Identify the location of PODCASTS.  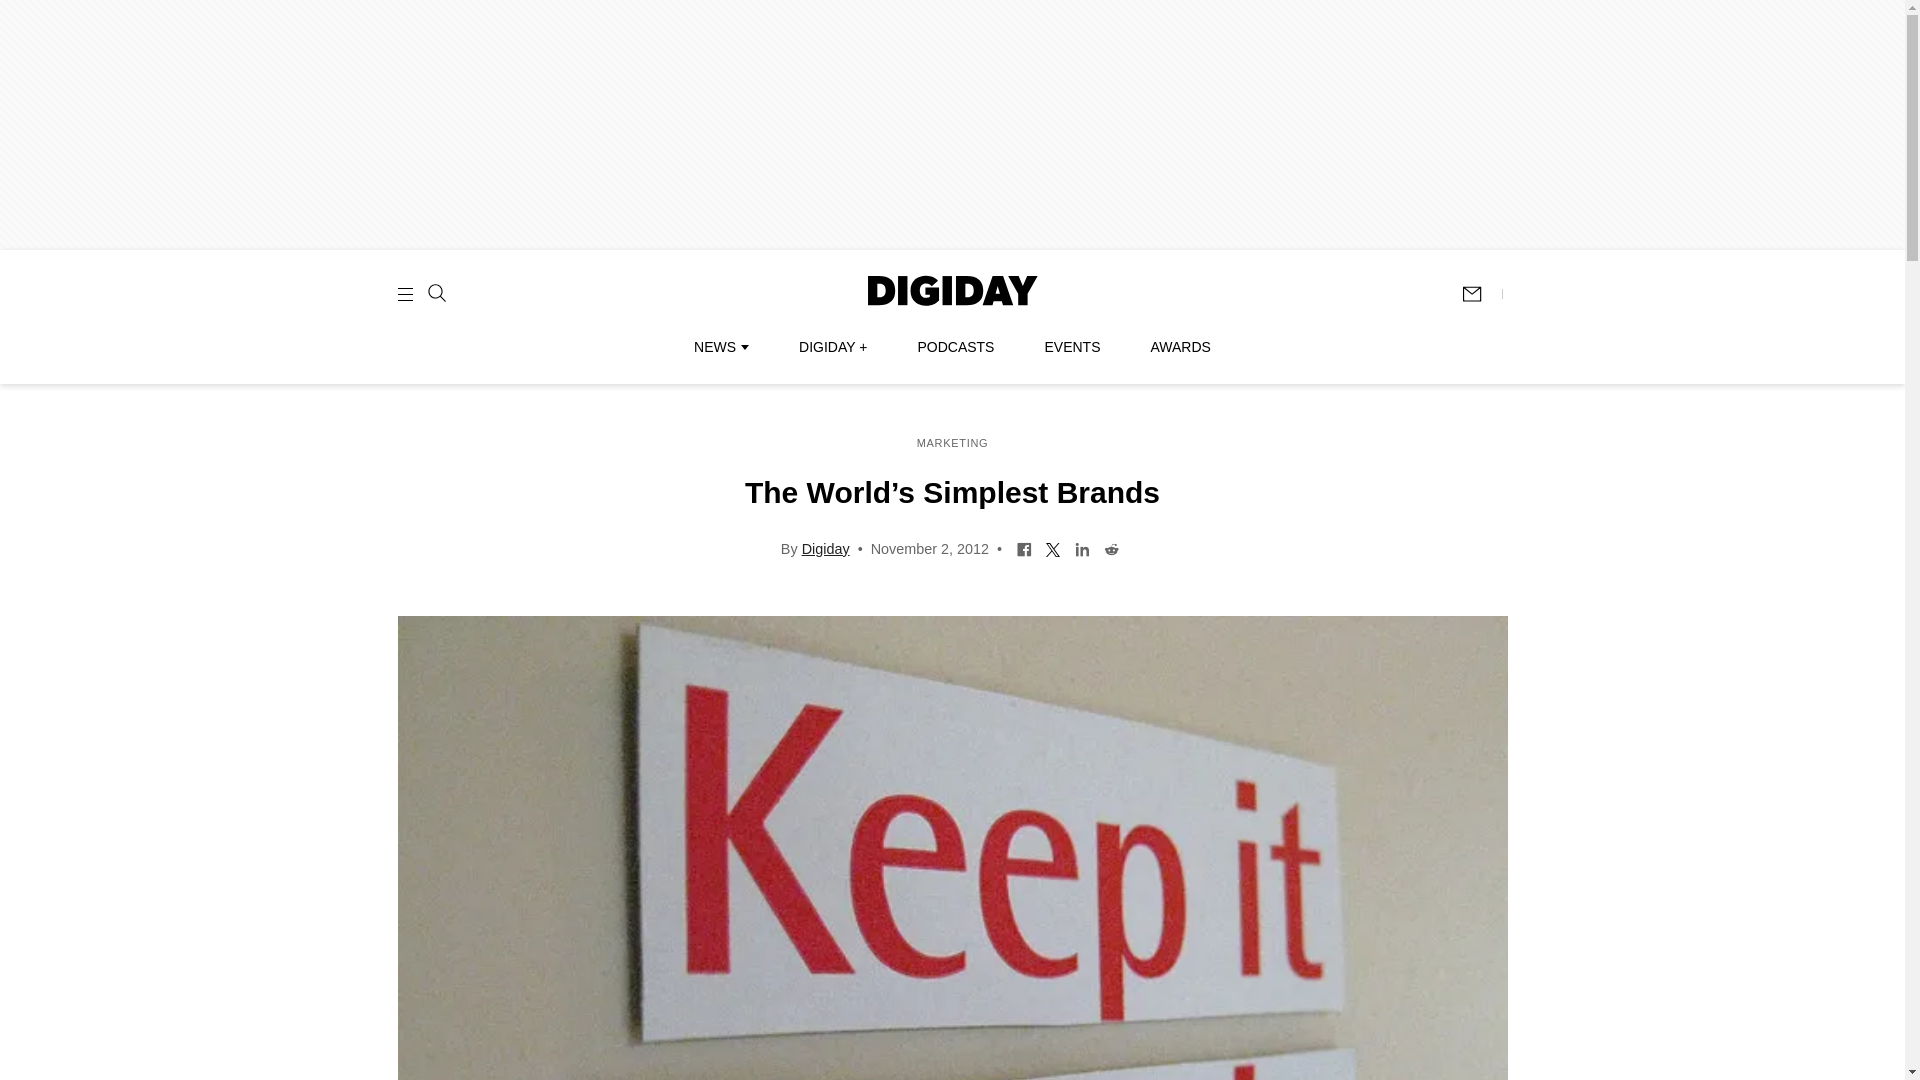
(956, 347).